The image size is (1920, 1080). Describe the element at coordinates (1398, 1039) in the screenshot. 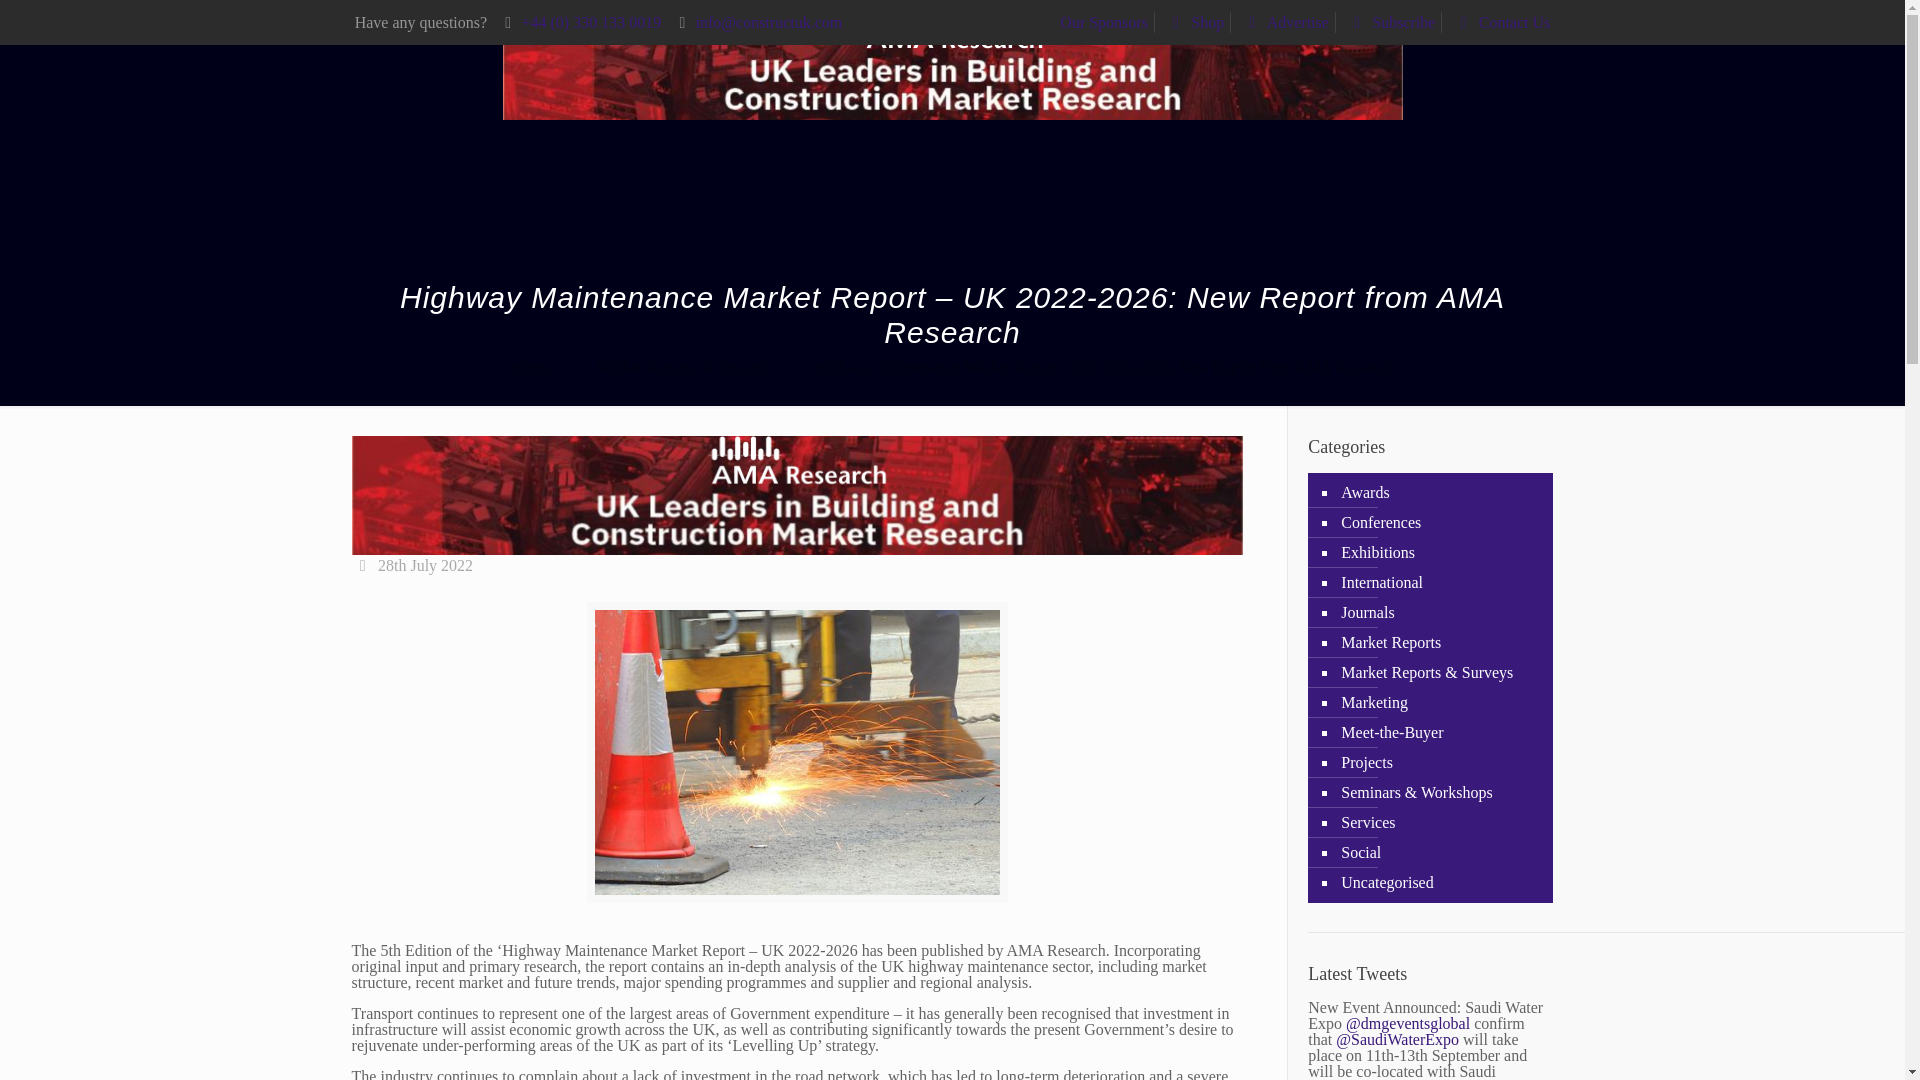

I see `Saudi Water Expo` at that location.